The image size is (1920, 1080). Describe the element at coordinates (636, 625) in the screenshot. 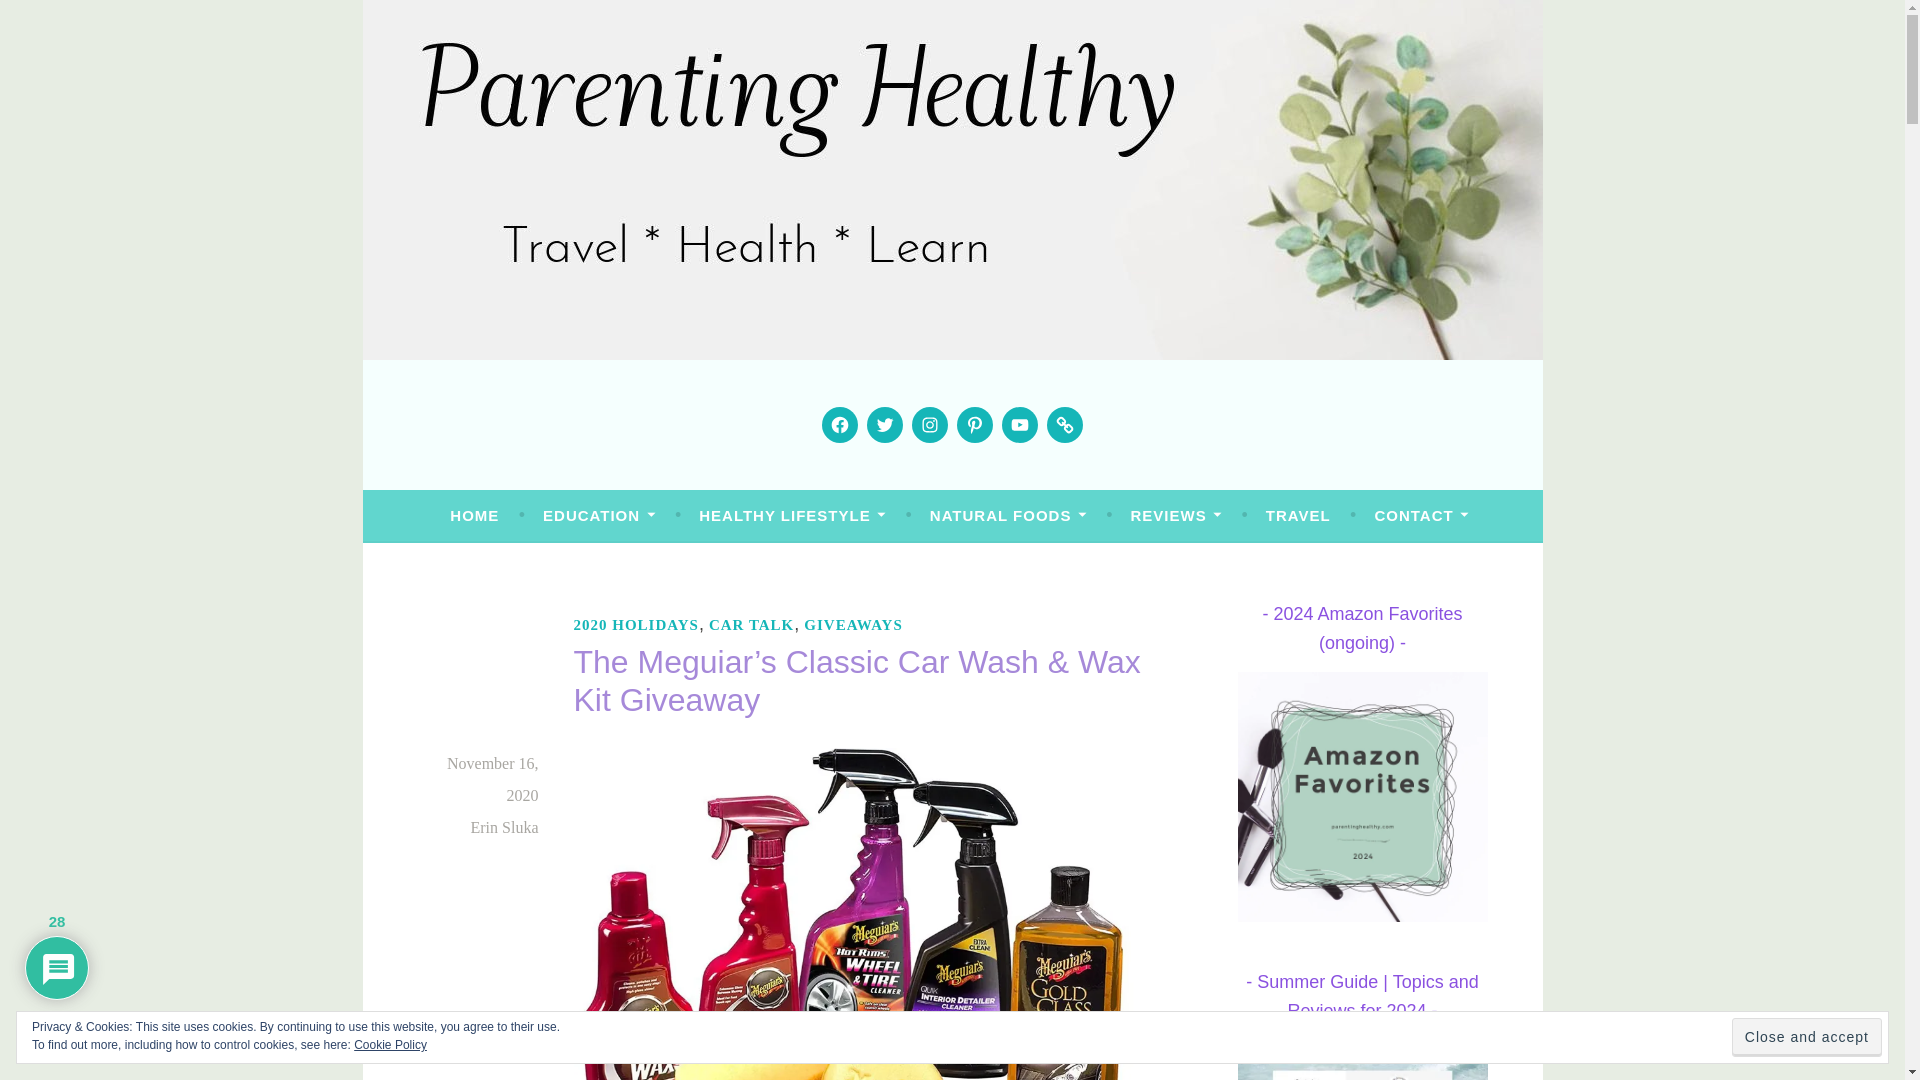

I see `2020 HOLIDAYS` at that location.